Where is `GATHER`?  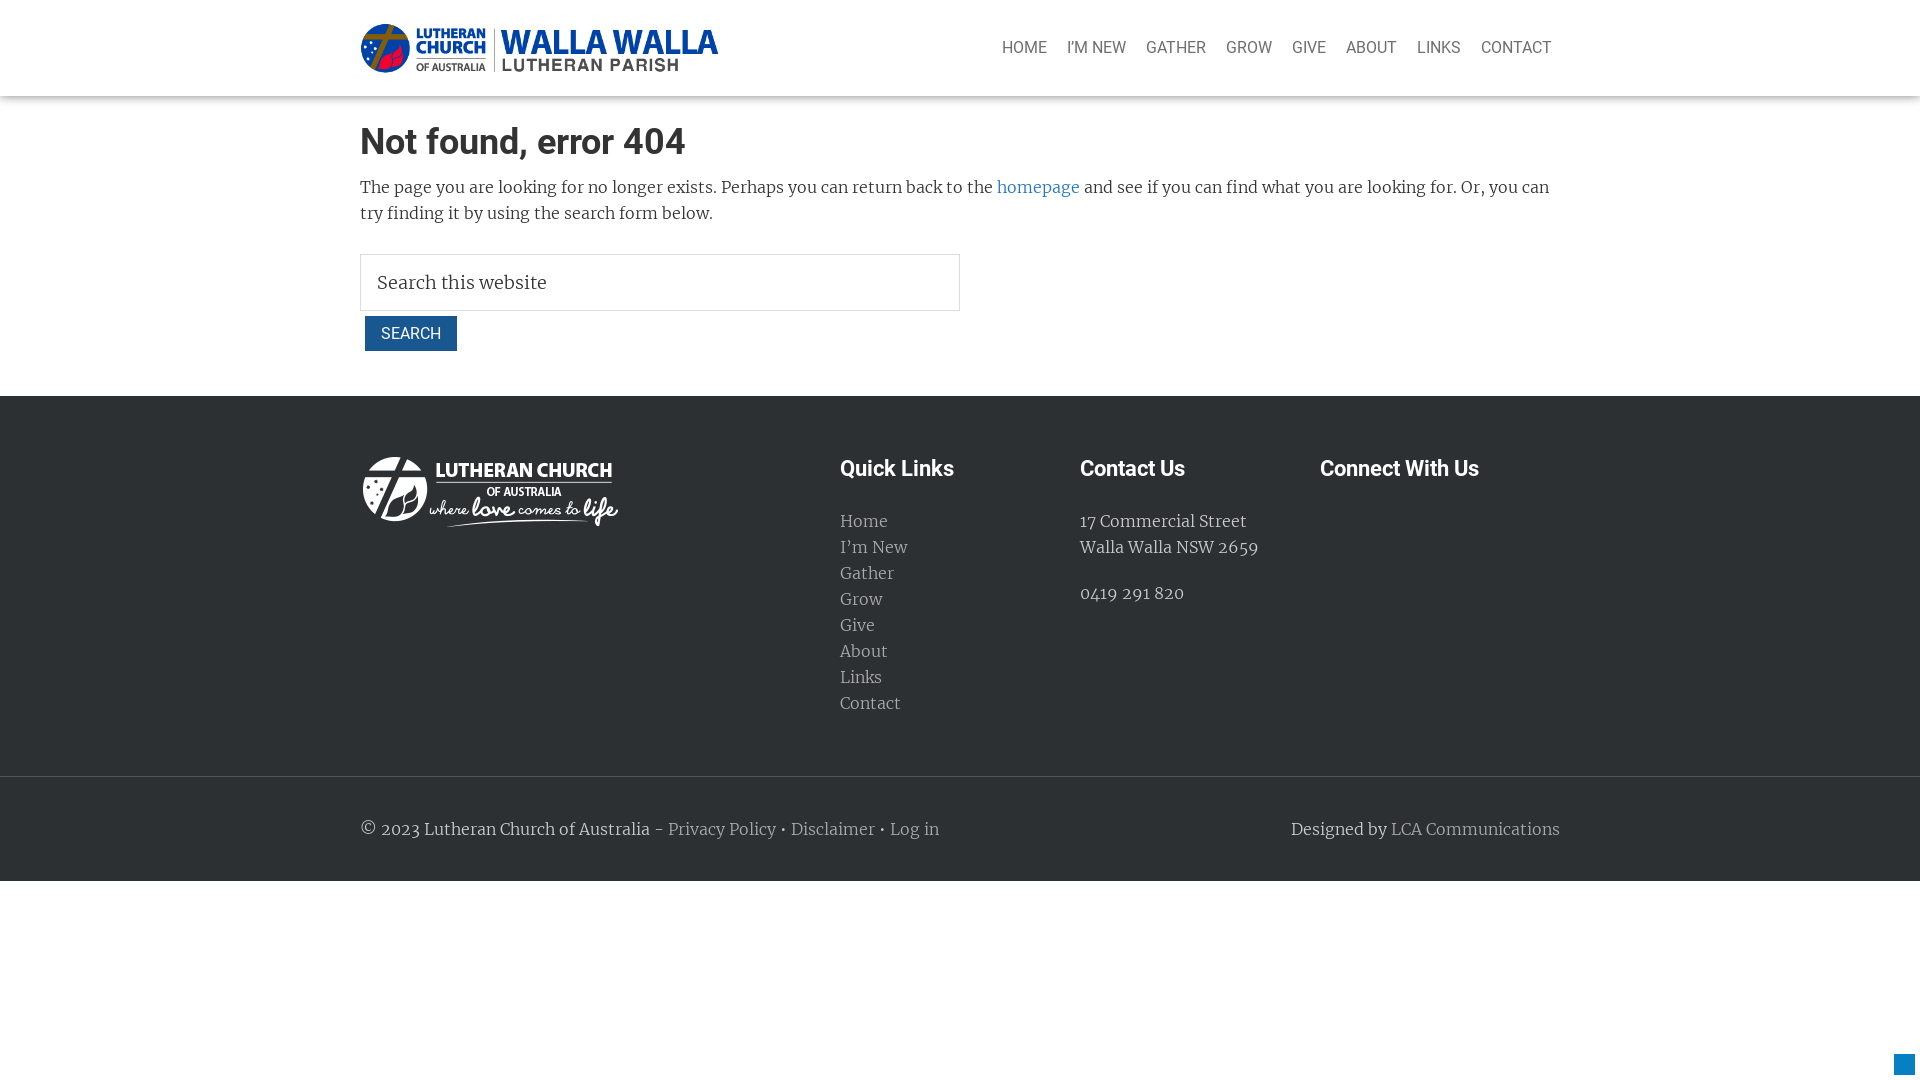
GATHER is located at coordinates (1176, 48).